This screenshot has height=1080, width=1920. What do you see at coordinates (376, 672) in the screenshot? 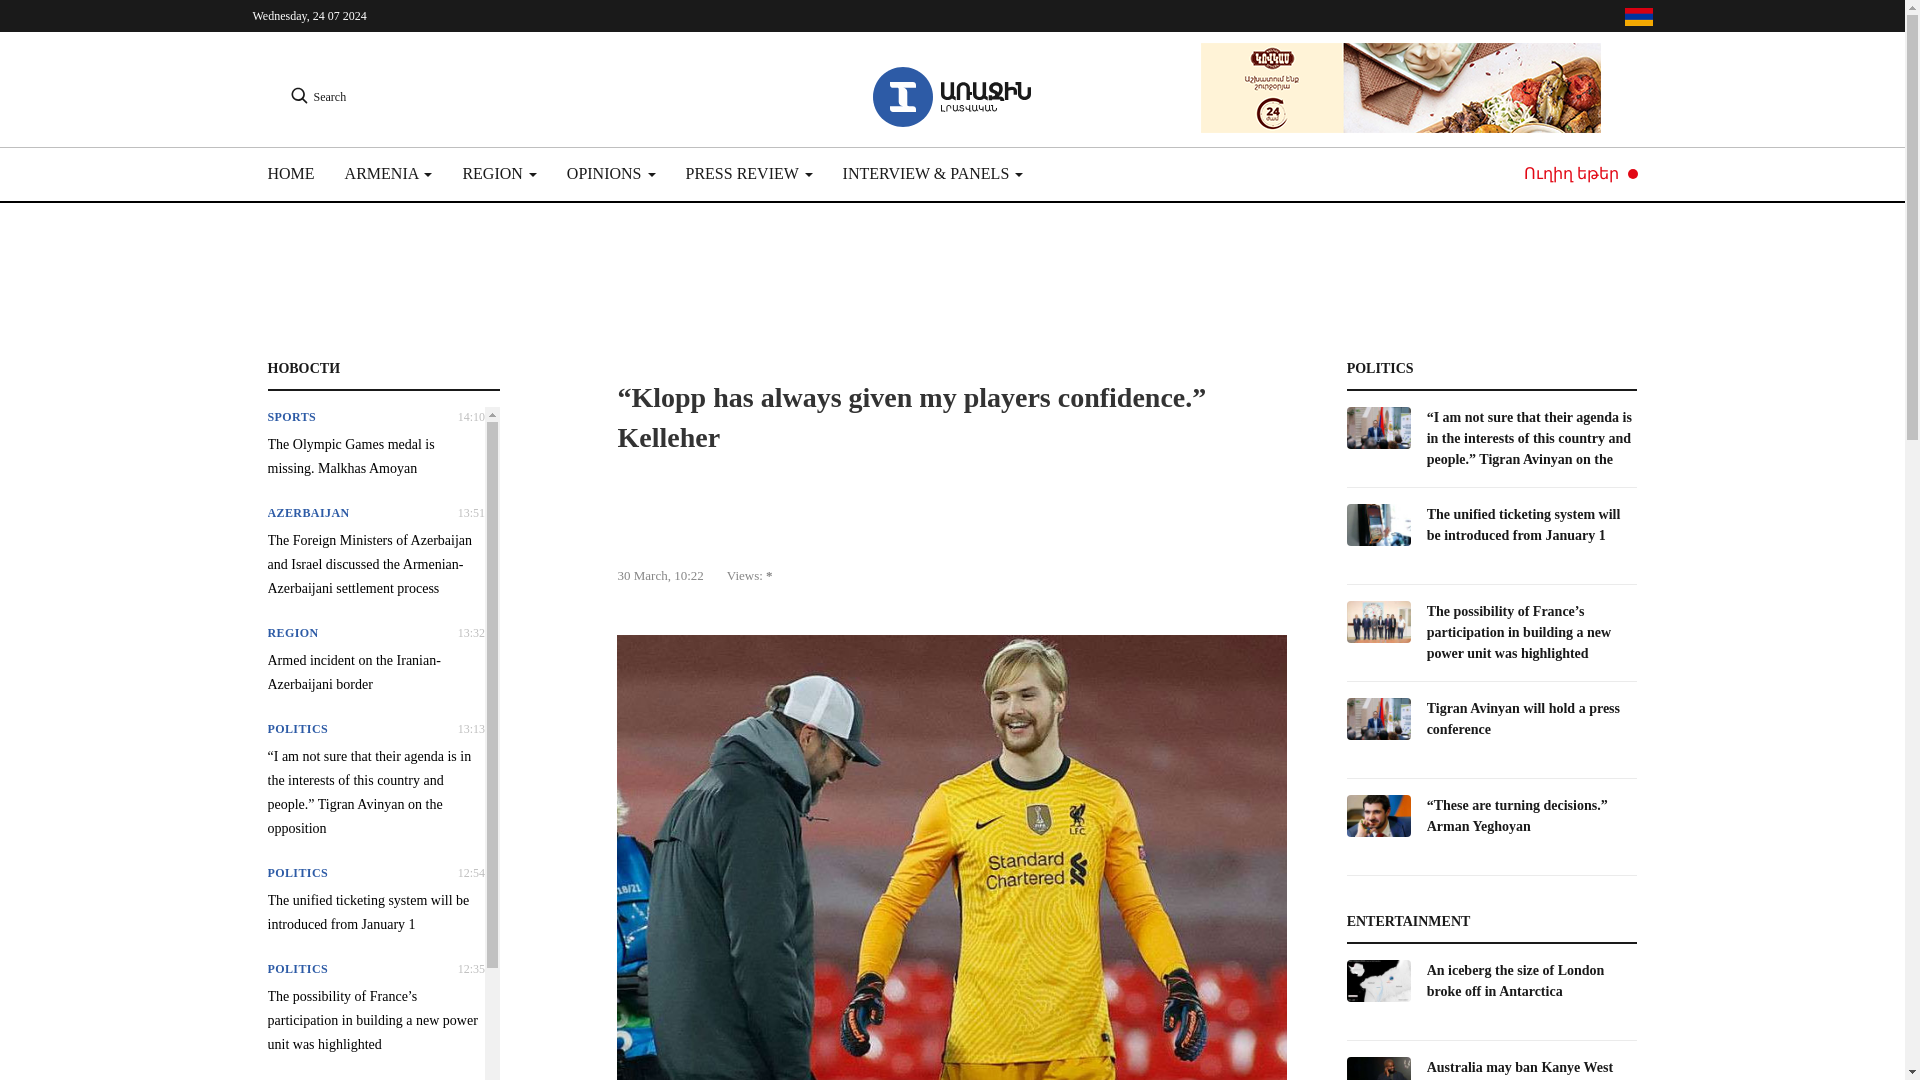
I see `Armed incident on the Iranian-Azerbaijani border` at bounding box center [376, 672].